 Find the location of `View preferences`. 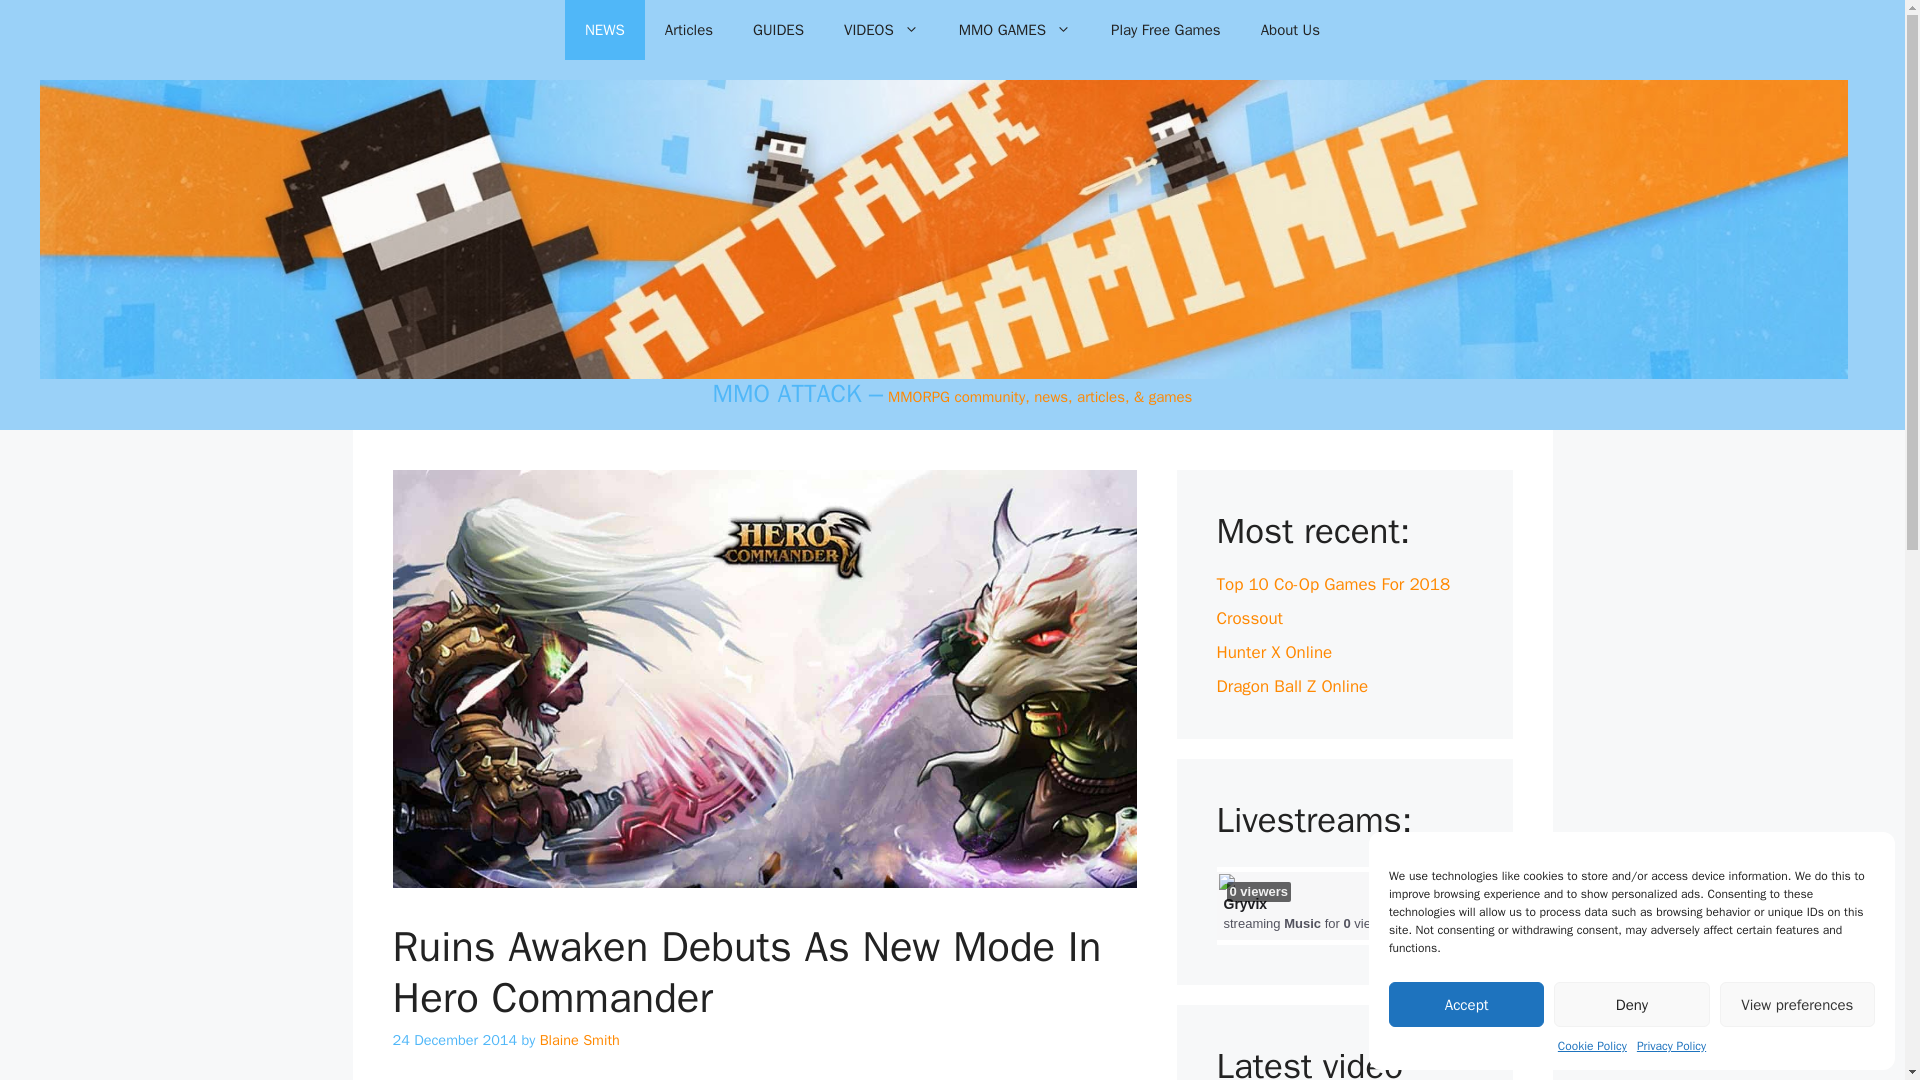

View preferences is located at coordinates (1798, 1004).